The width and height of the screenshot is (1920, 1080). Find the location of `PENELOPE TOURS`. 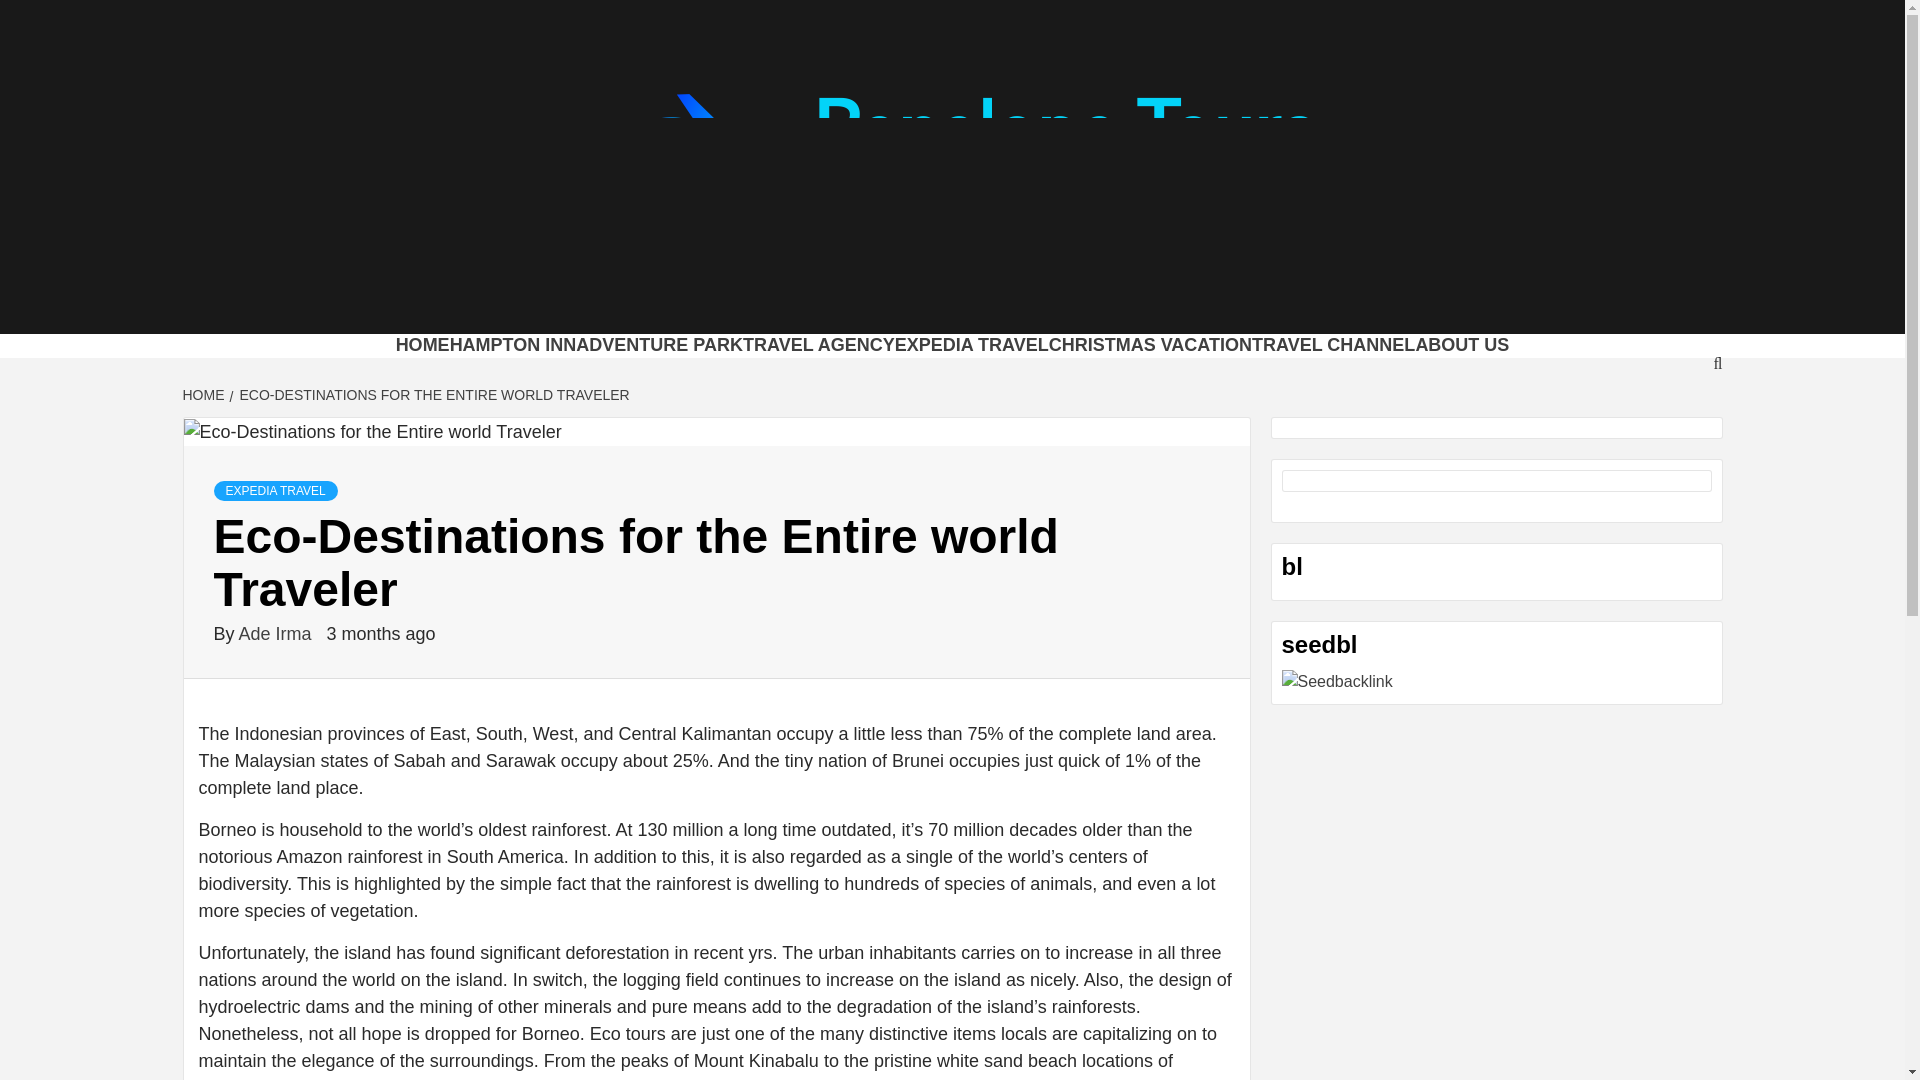

PENELOPE TOURS is located at coordinates (648, 308).